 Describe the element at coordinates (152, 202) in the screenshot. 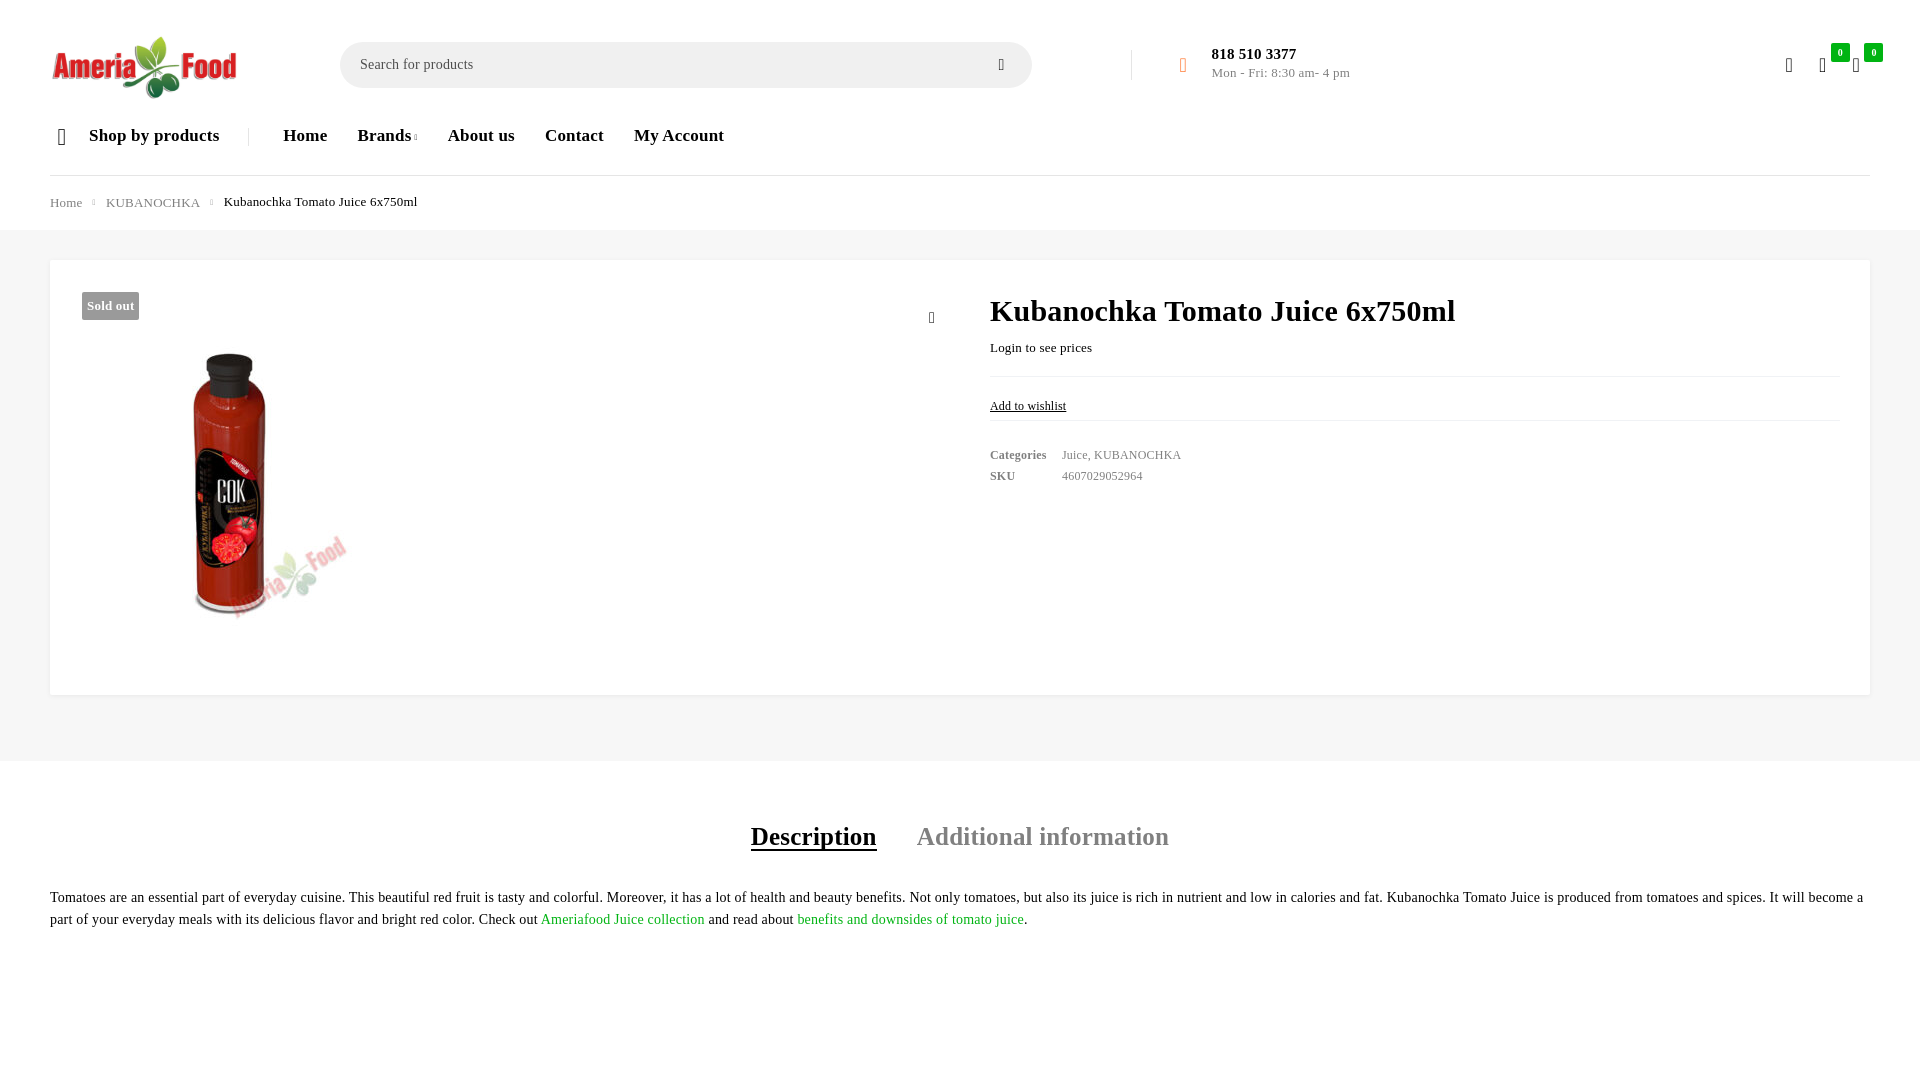

I see `KUBANOCHKA` at that location.